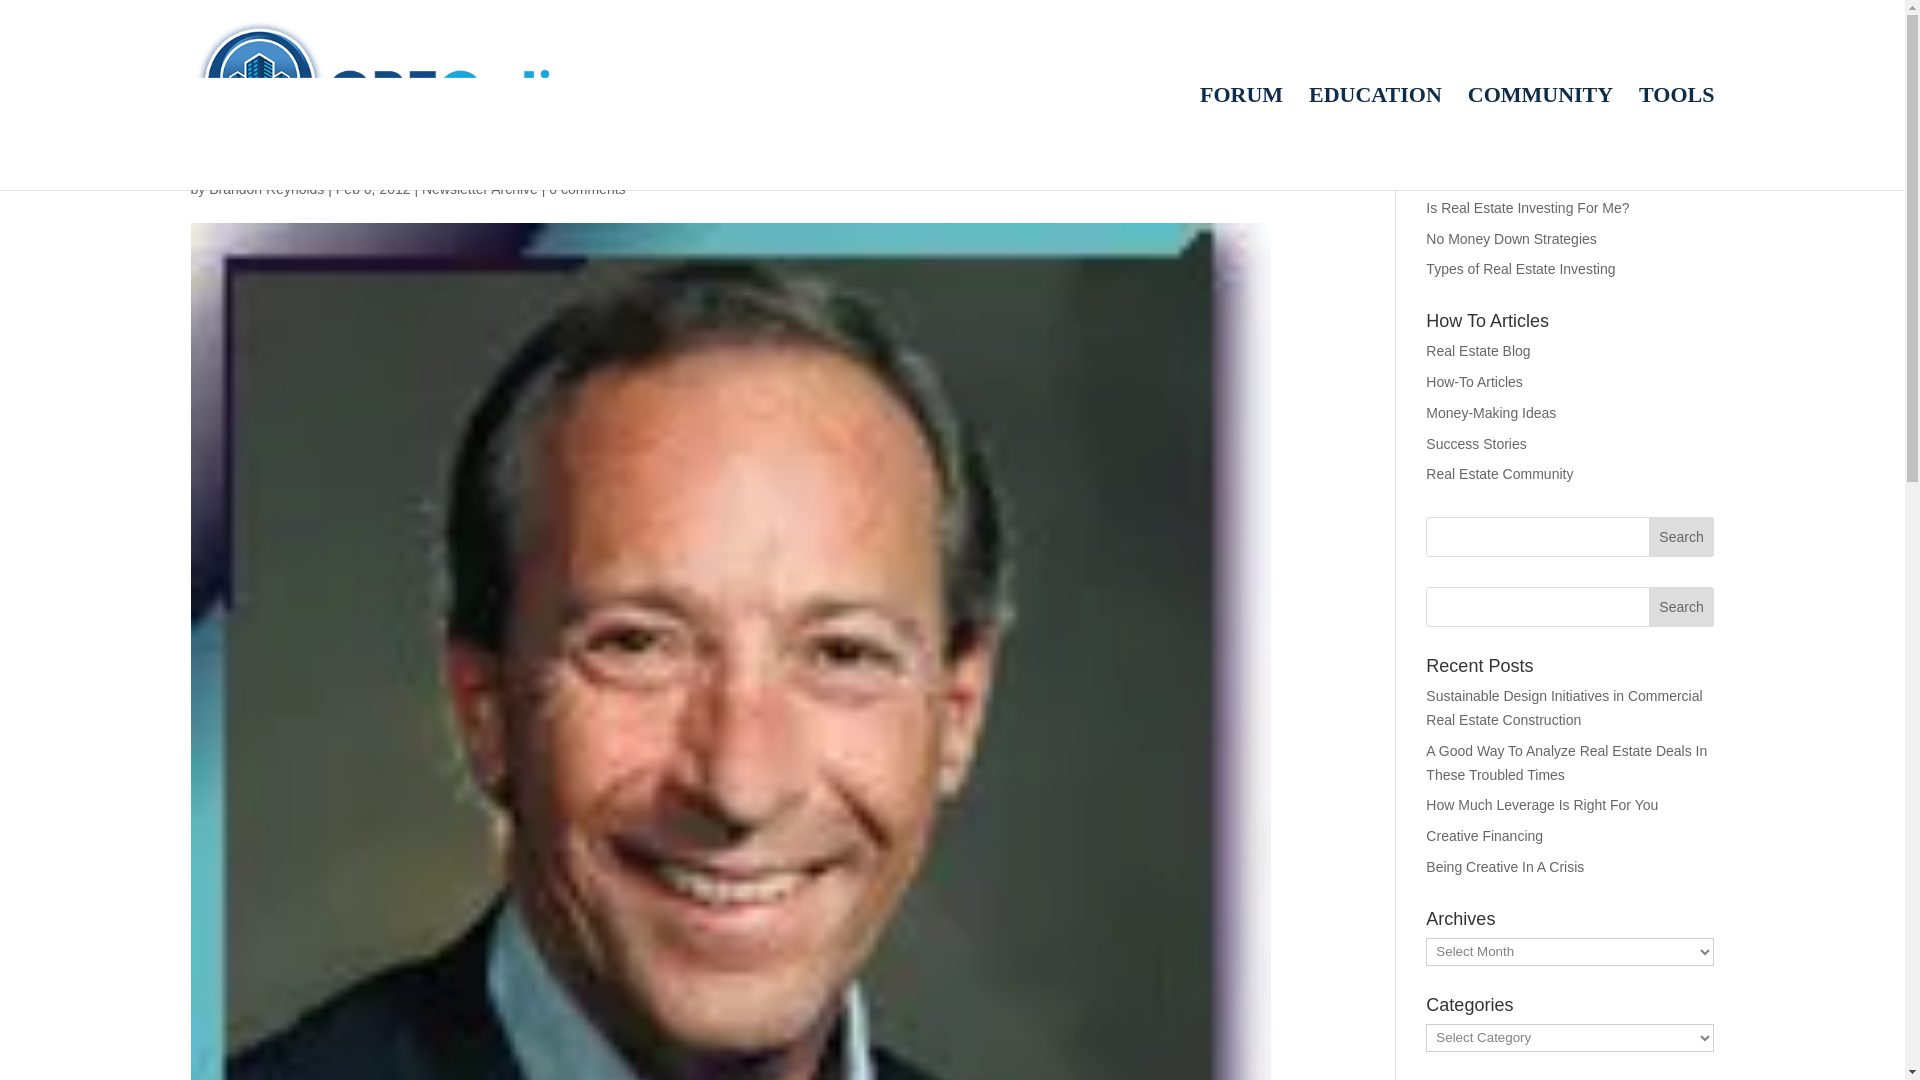 The width and height of the screenshot is (1920, 1080). What do you see at coordinates (1375, 138) in the screenshot?
I see `EDUCATION` at bounding box center [1375, 138].